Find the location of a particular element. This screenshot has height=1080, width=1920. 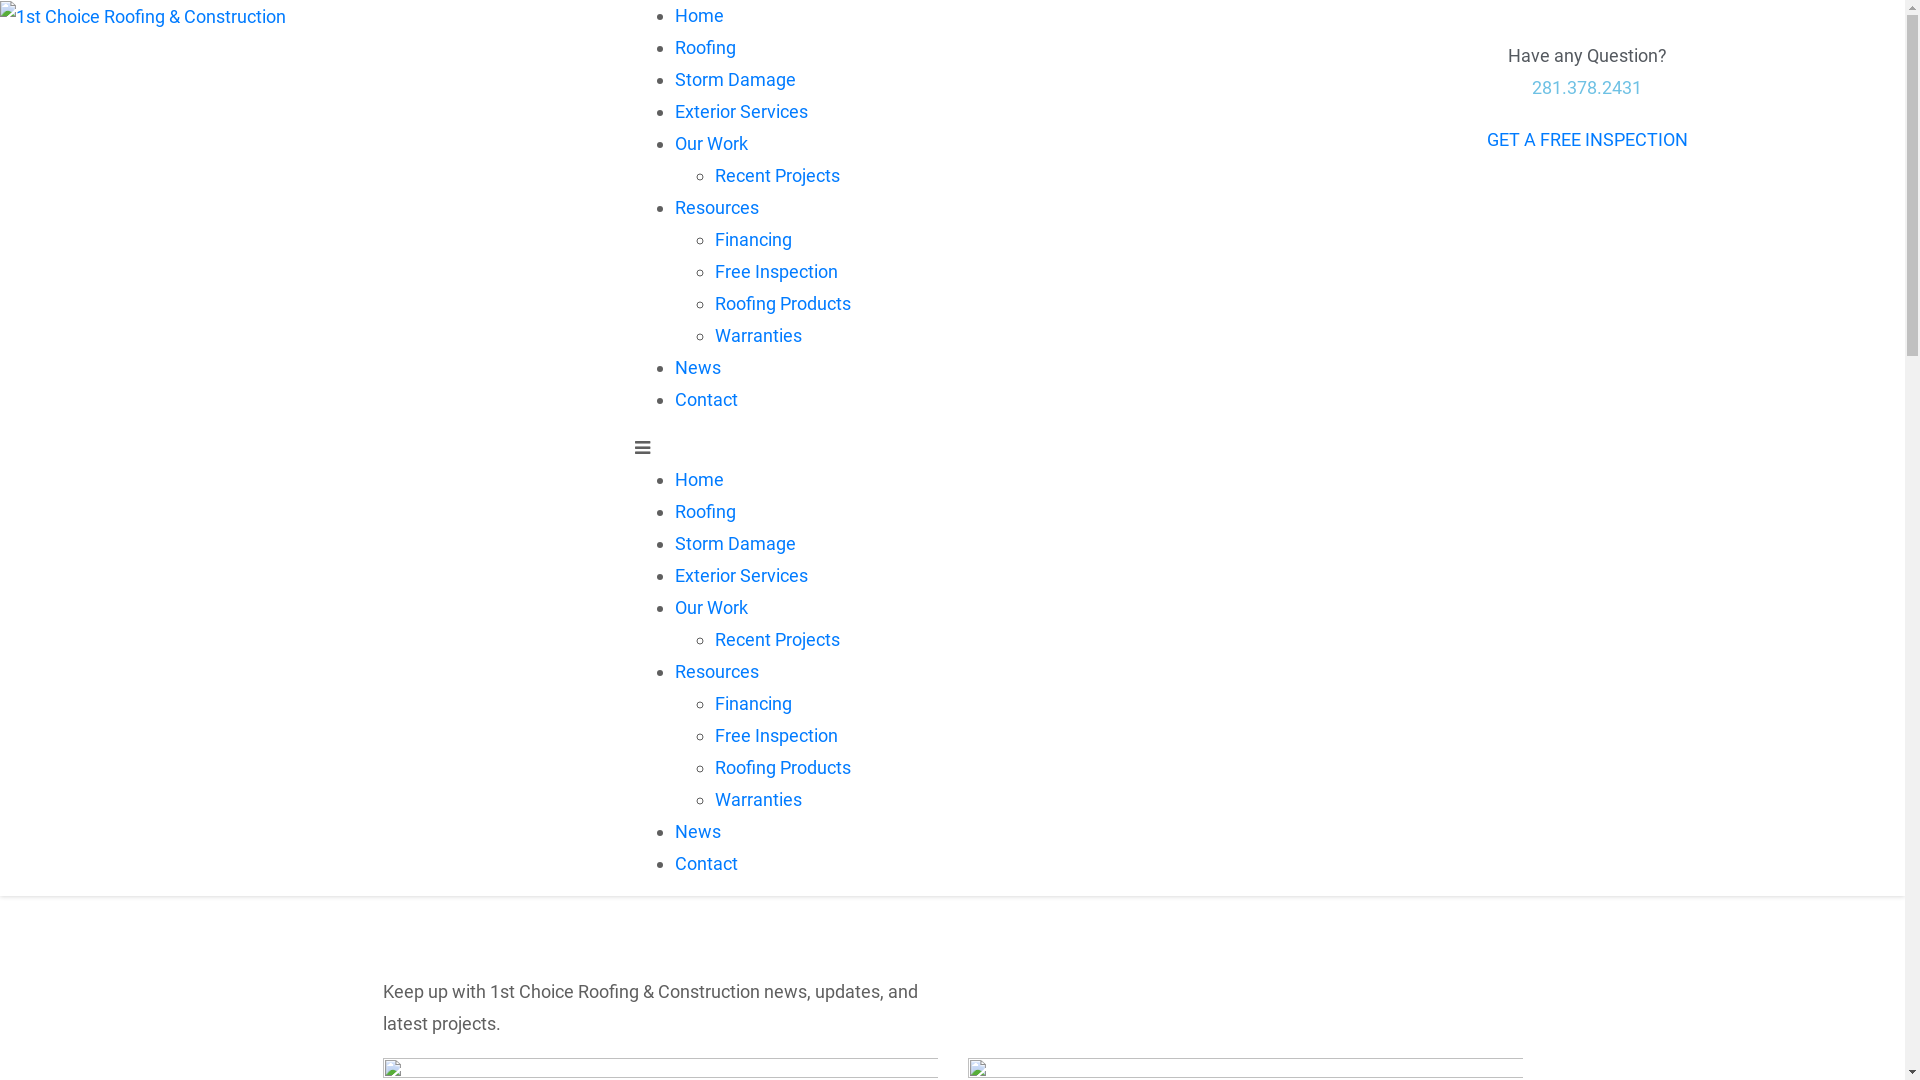

Roofing is located at coordinates (706, 48).